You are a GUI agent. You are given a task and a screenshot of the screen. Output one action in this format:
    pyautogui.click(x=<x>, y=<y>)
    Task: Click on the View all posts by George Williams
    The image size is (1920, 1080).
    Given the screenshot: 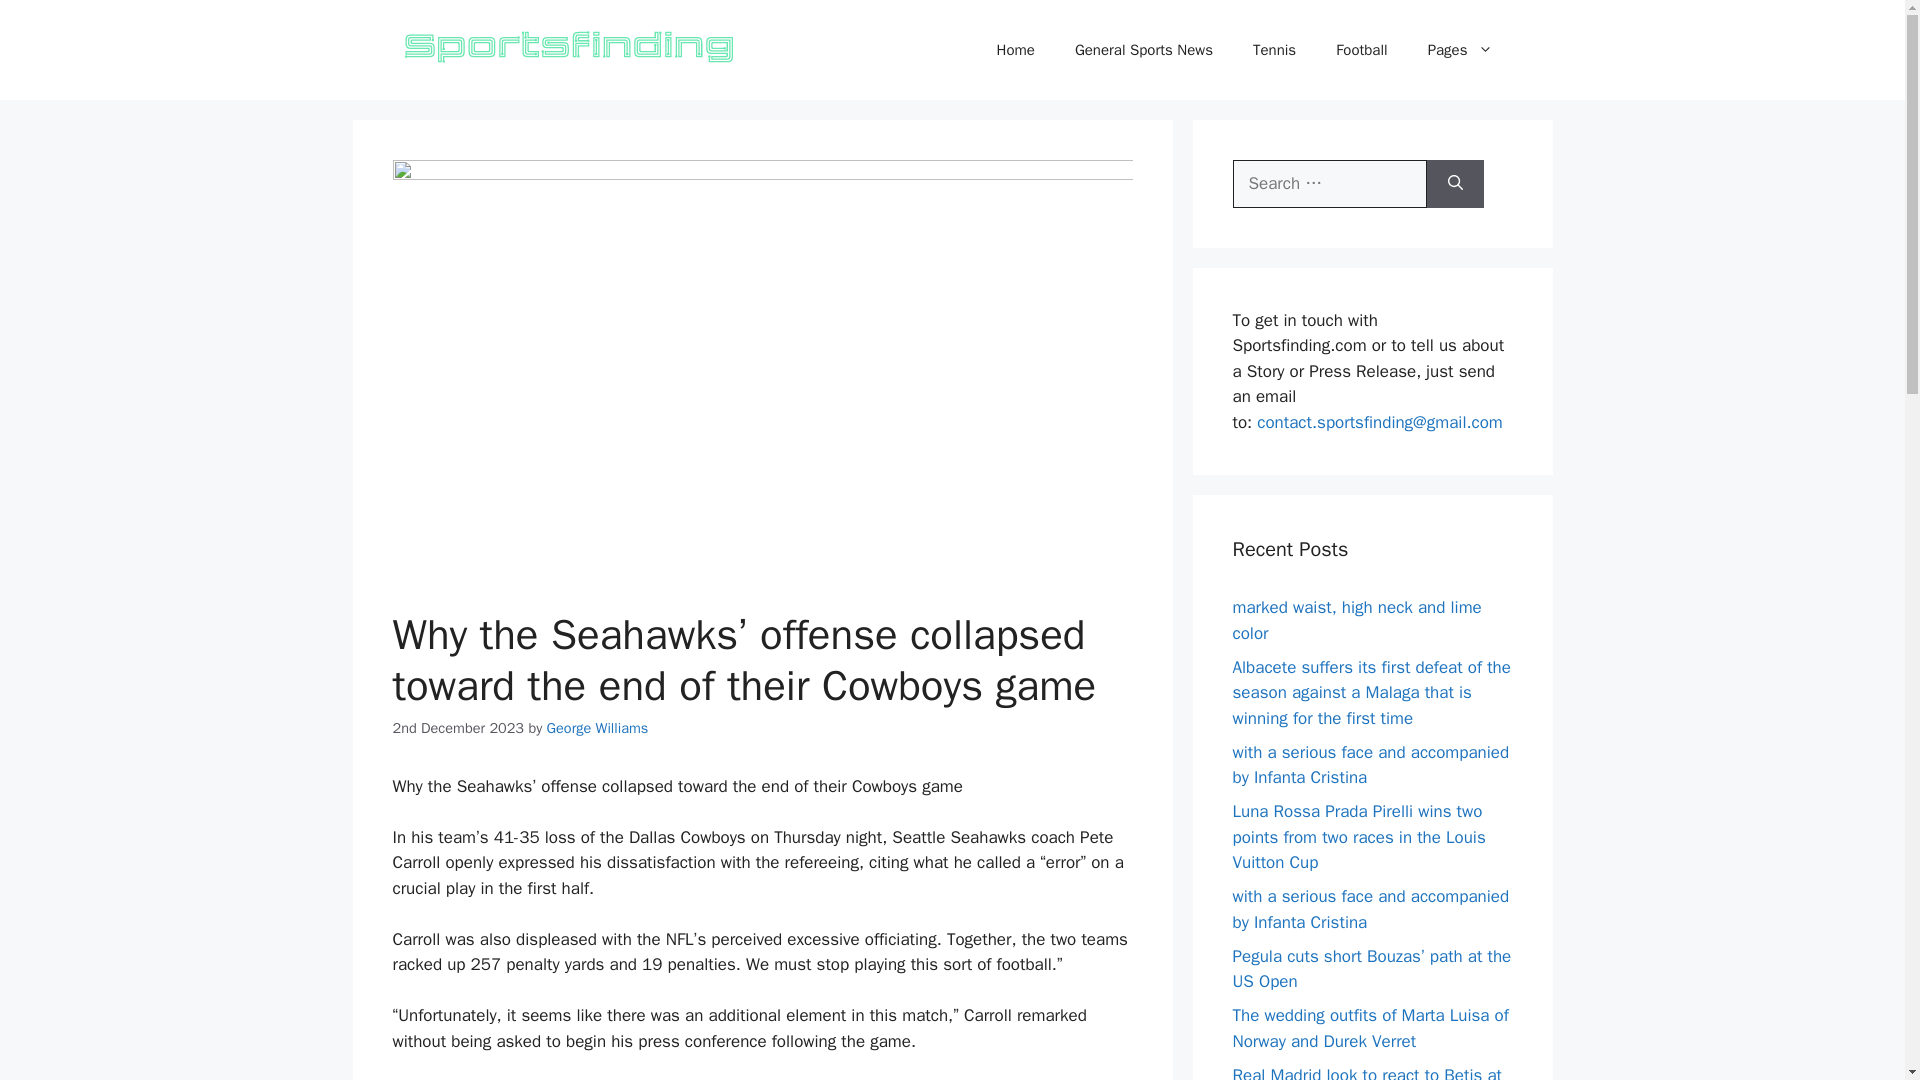 What is the action you would take?
    pyautogui.click(x=598, y=728)
    